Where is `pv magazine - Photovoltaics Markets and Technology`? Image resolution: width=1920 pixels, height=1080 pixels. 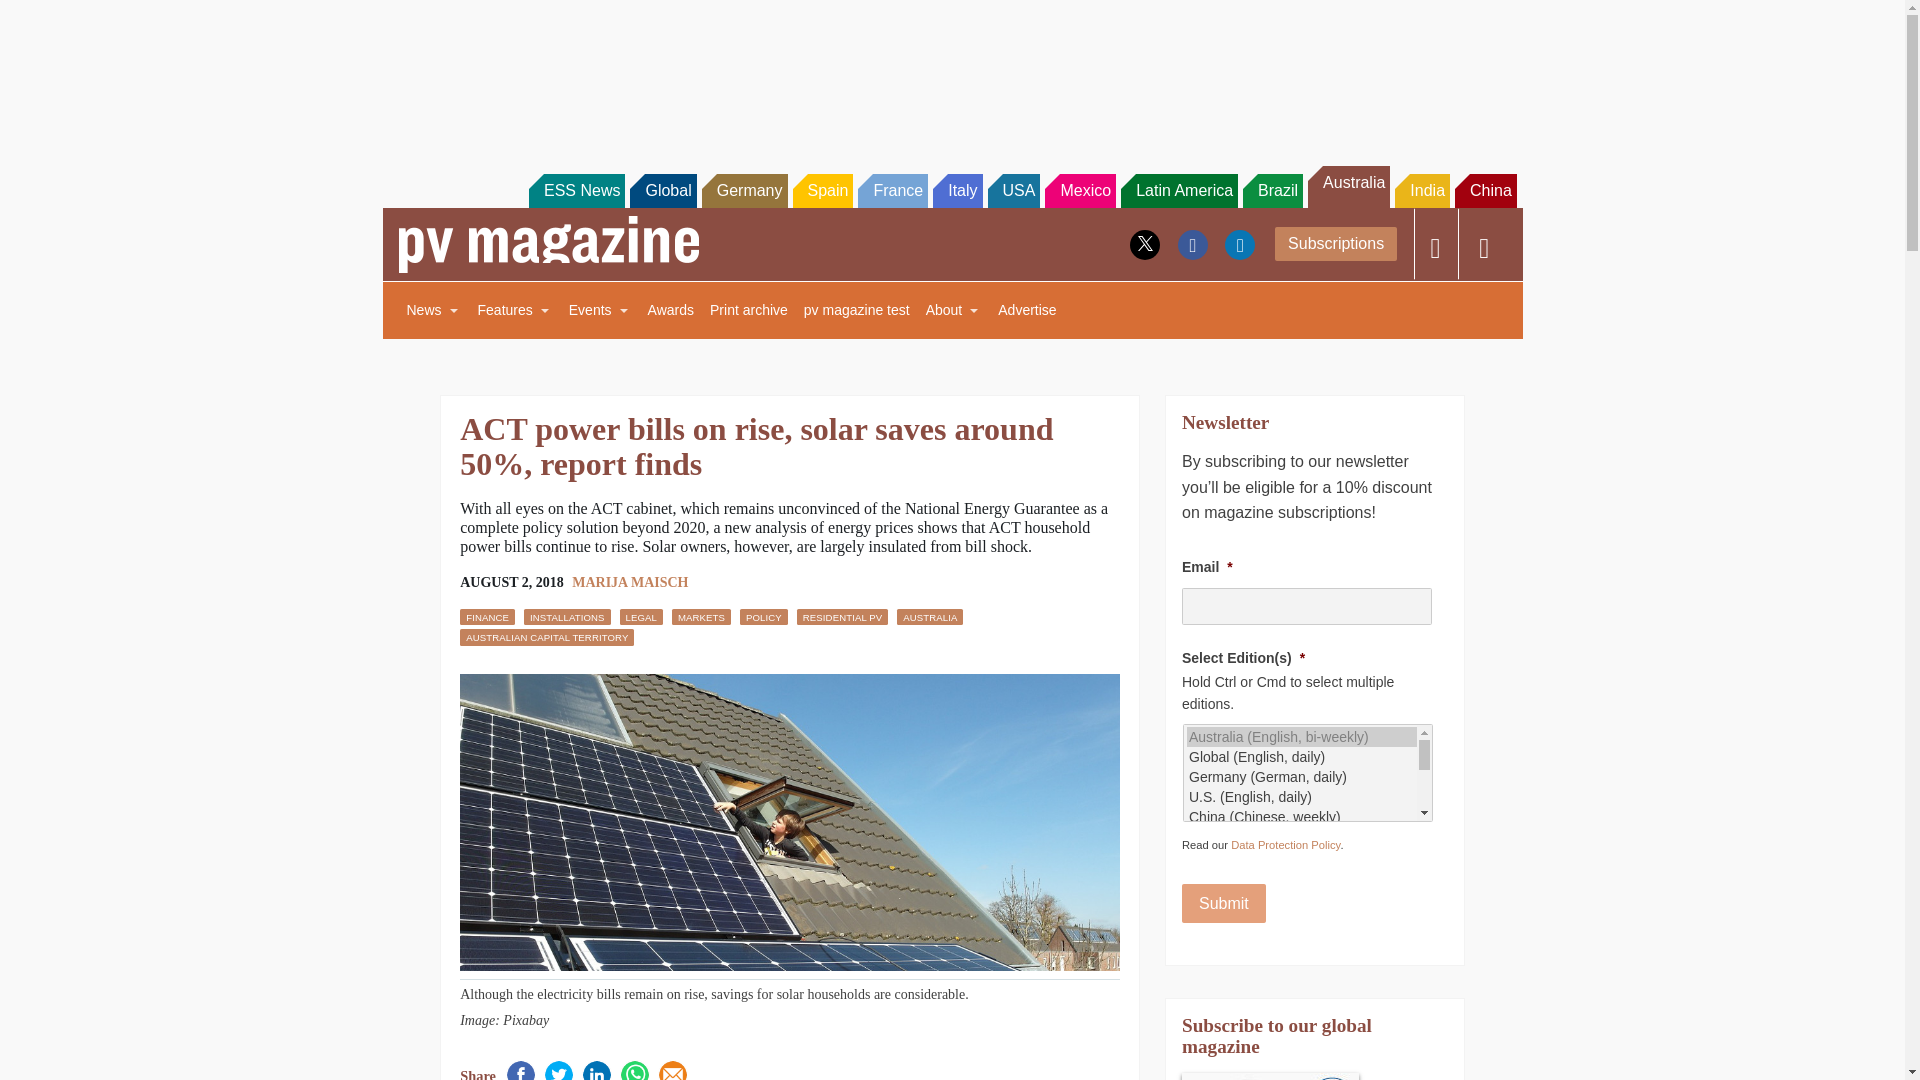 pv magazine - Photovoltaics Markets and Technology is located at coordinates (548, 244).